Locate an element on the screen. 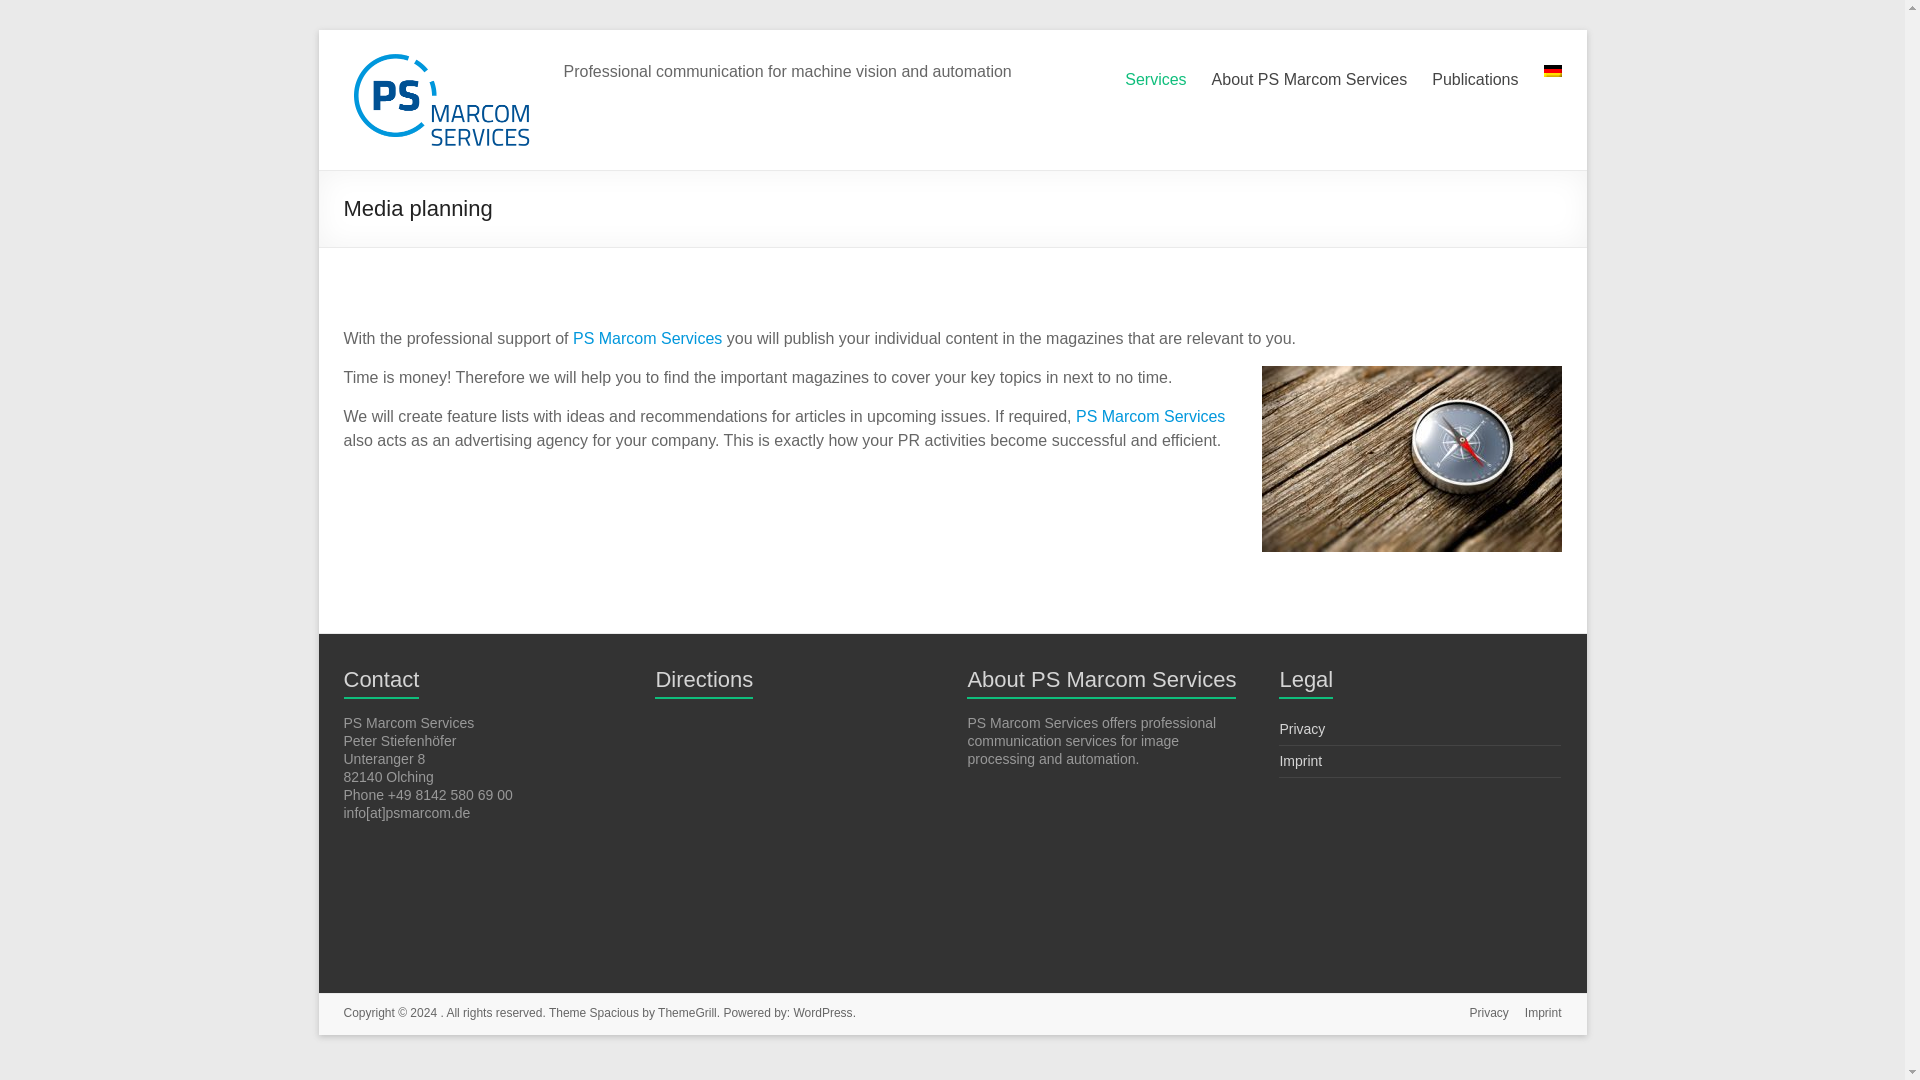 The image size is (1920, 1080). Privacy is located at coordinates (1301, 728).